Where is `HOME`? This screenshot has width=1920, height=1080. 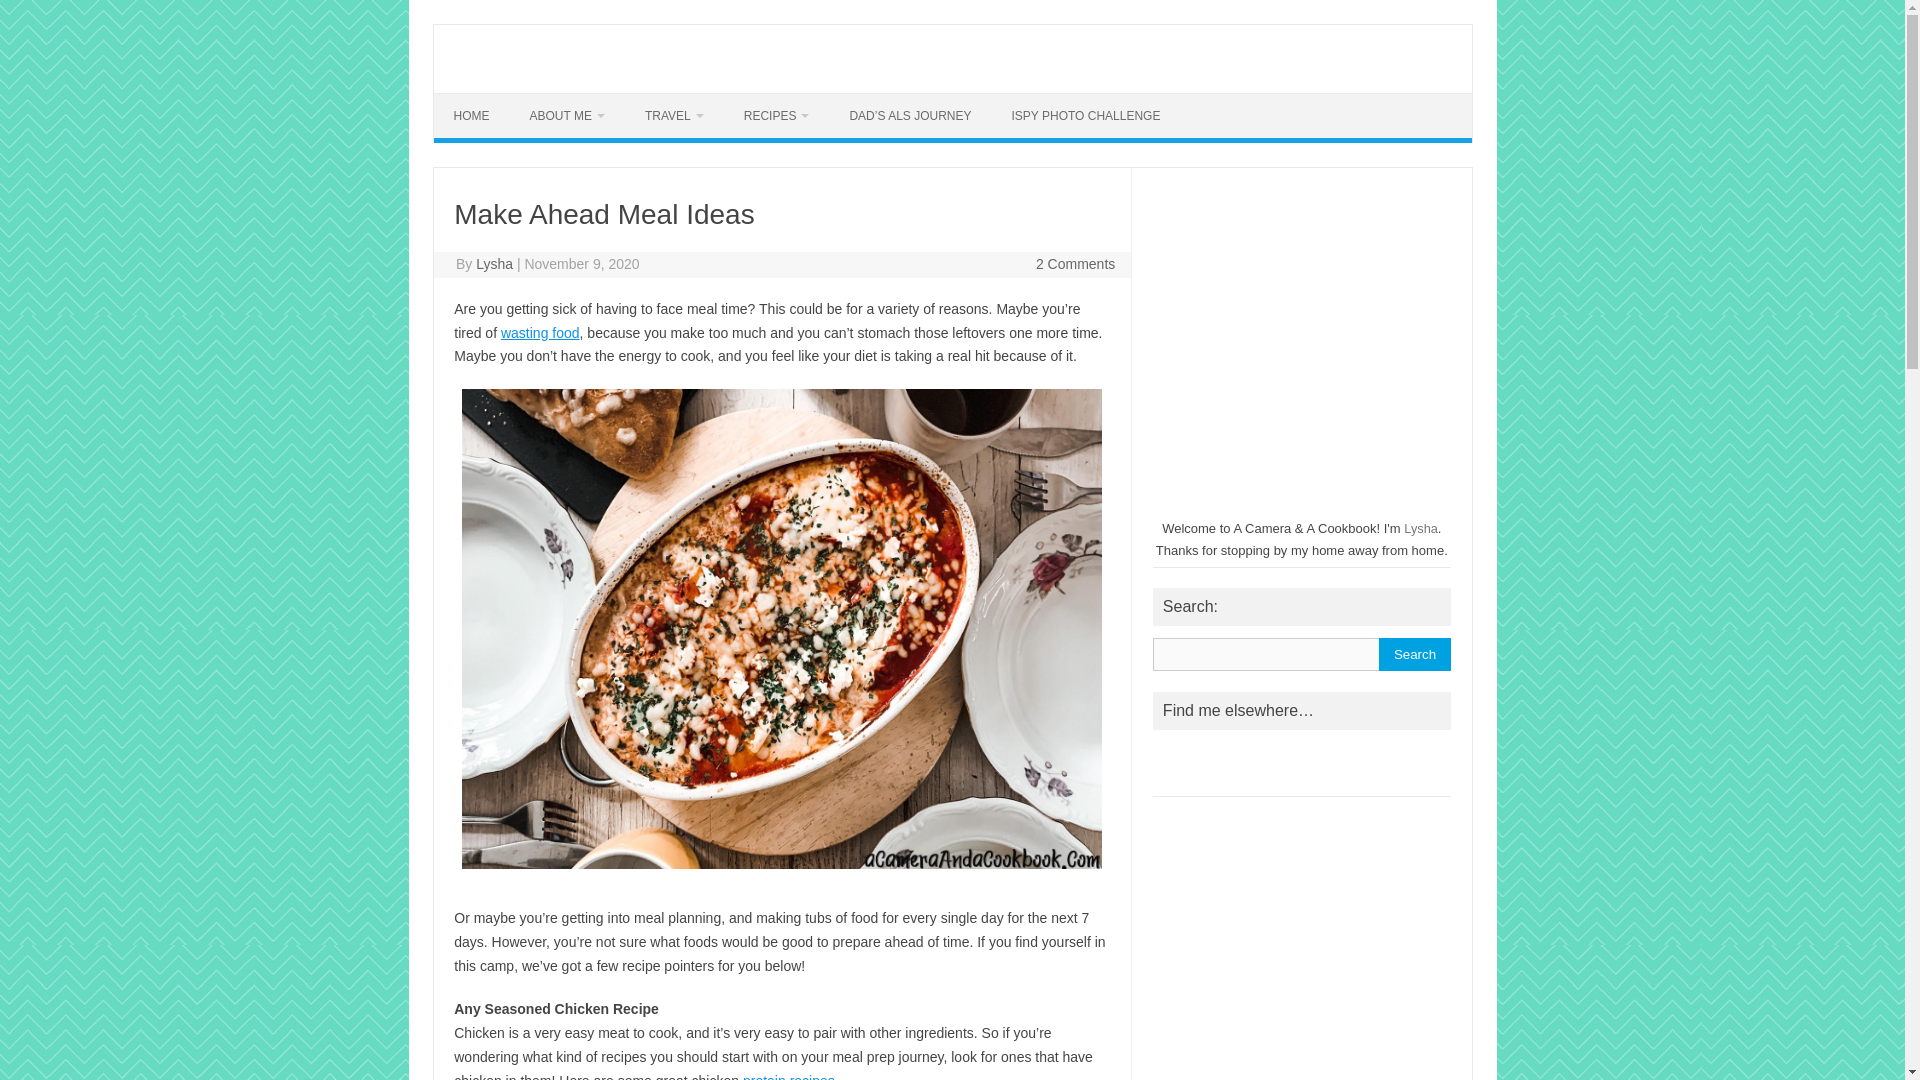 HOME is located at coordinates (472, 116).